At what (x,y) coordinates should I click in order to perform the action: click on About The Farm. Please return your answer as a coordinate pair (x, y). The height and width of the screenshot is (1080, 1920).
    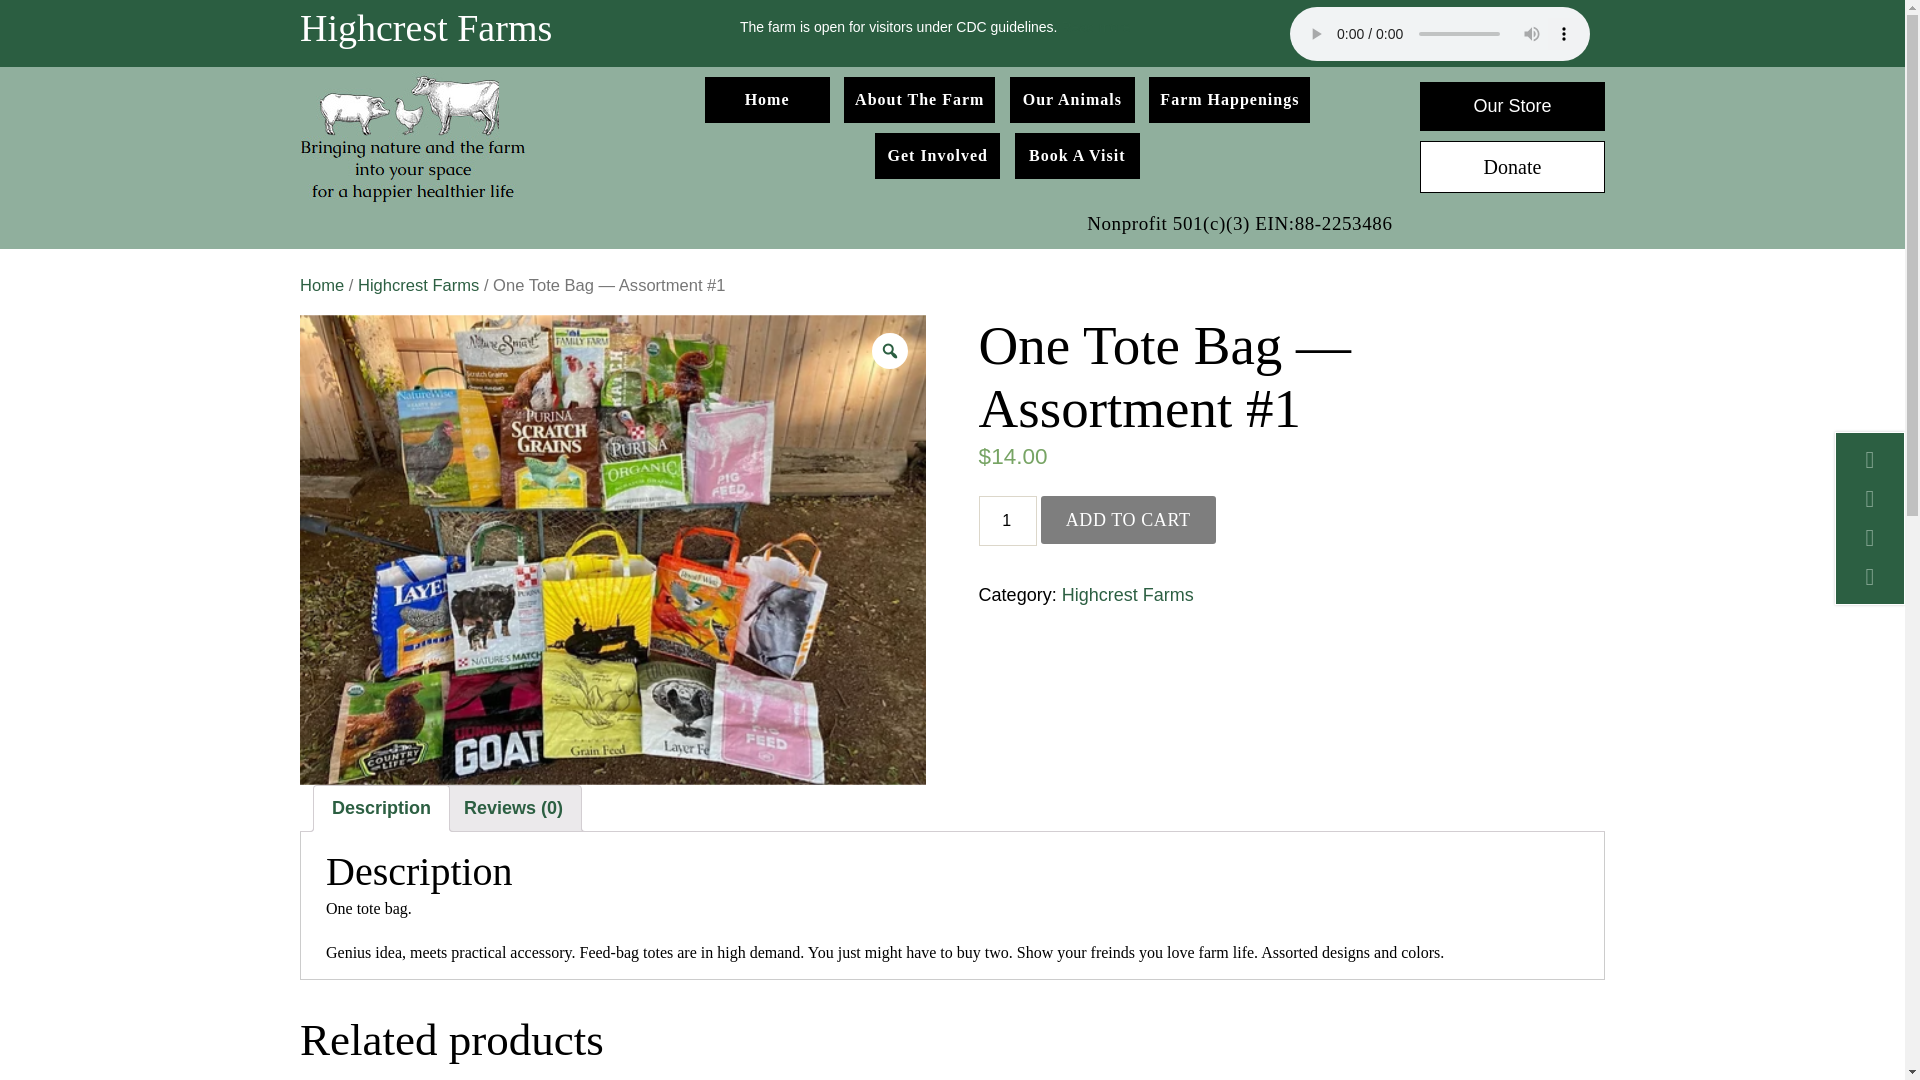
    Looking at the image, I should click on (919, 100).